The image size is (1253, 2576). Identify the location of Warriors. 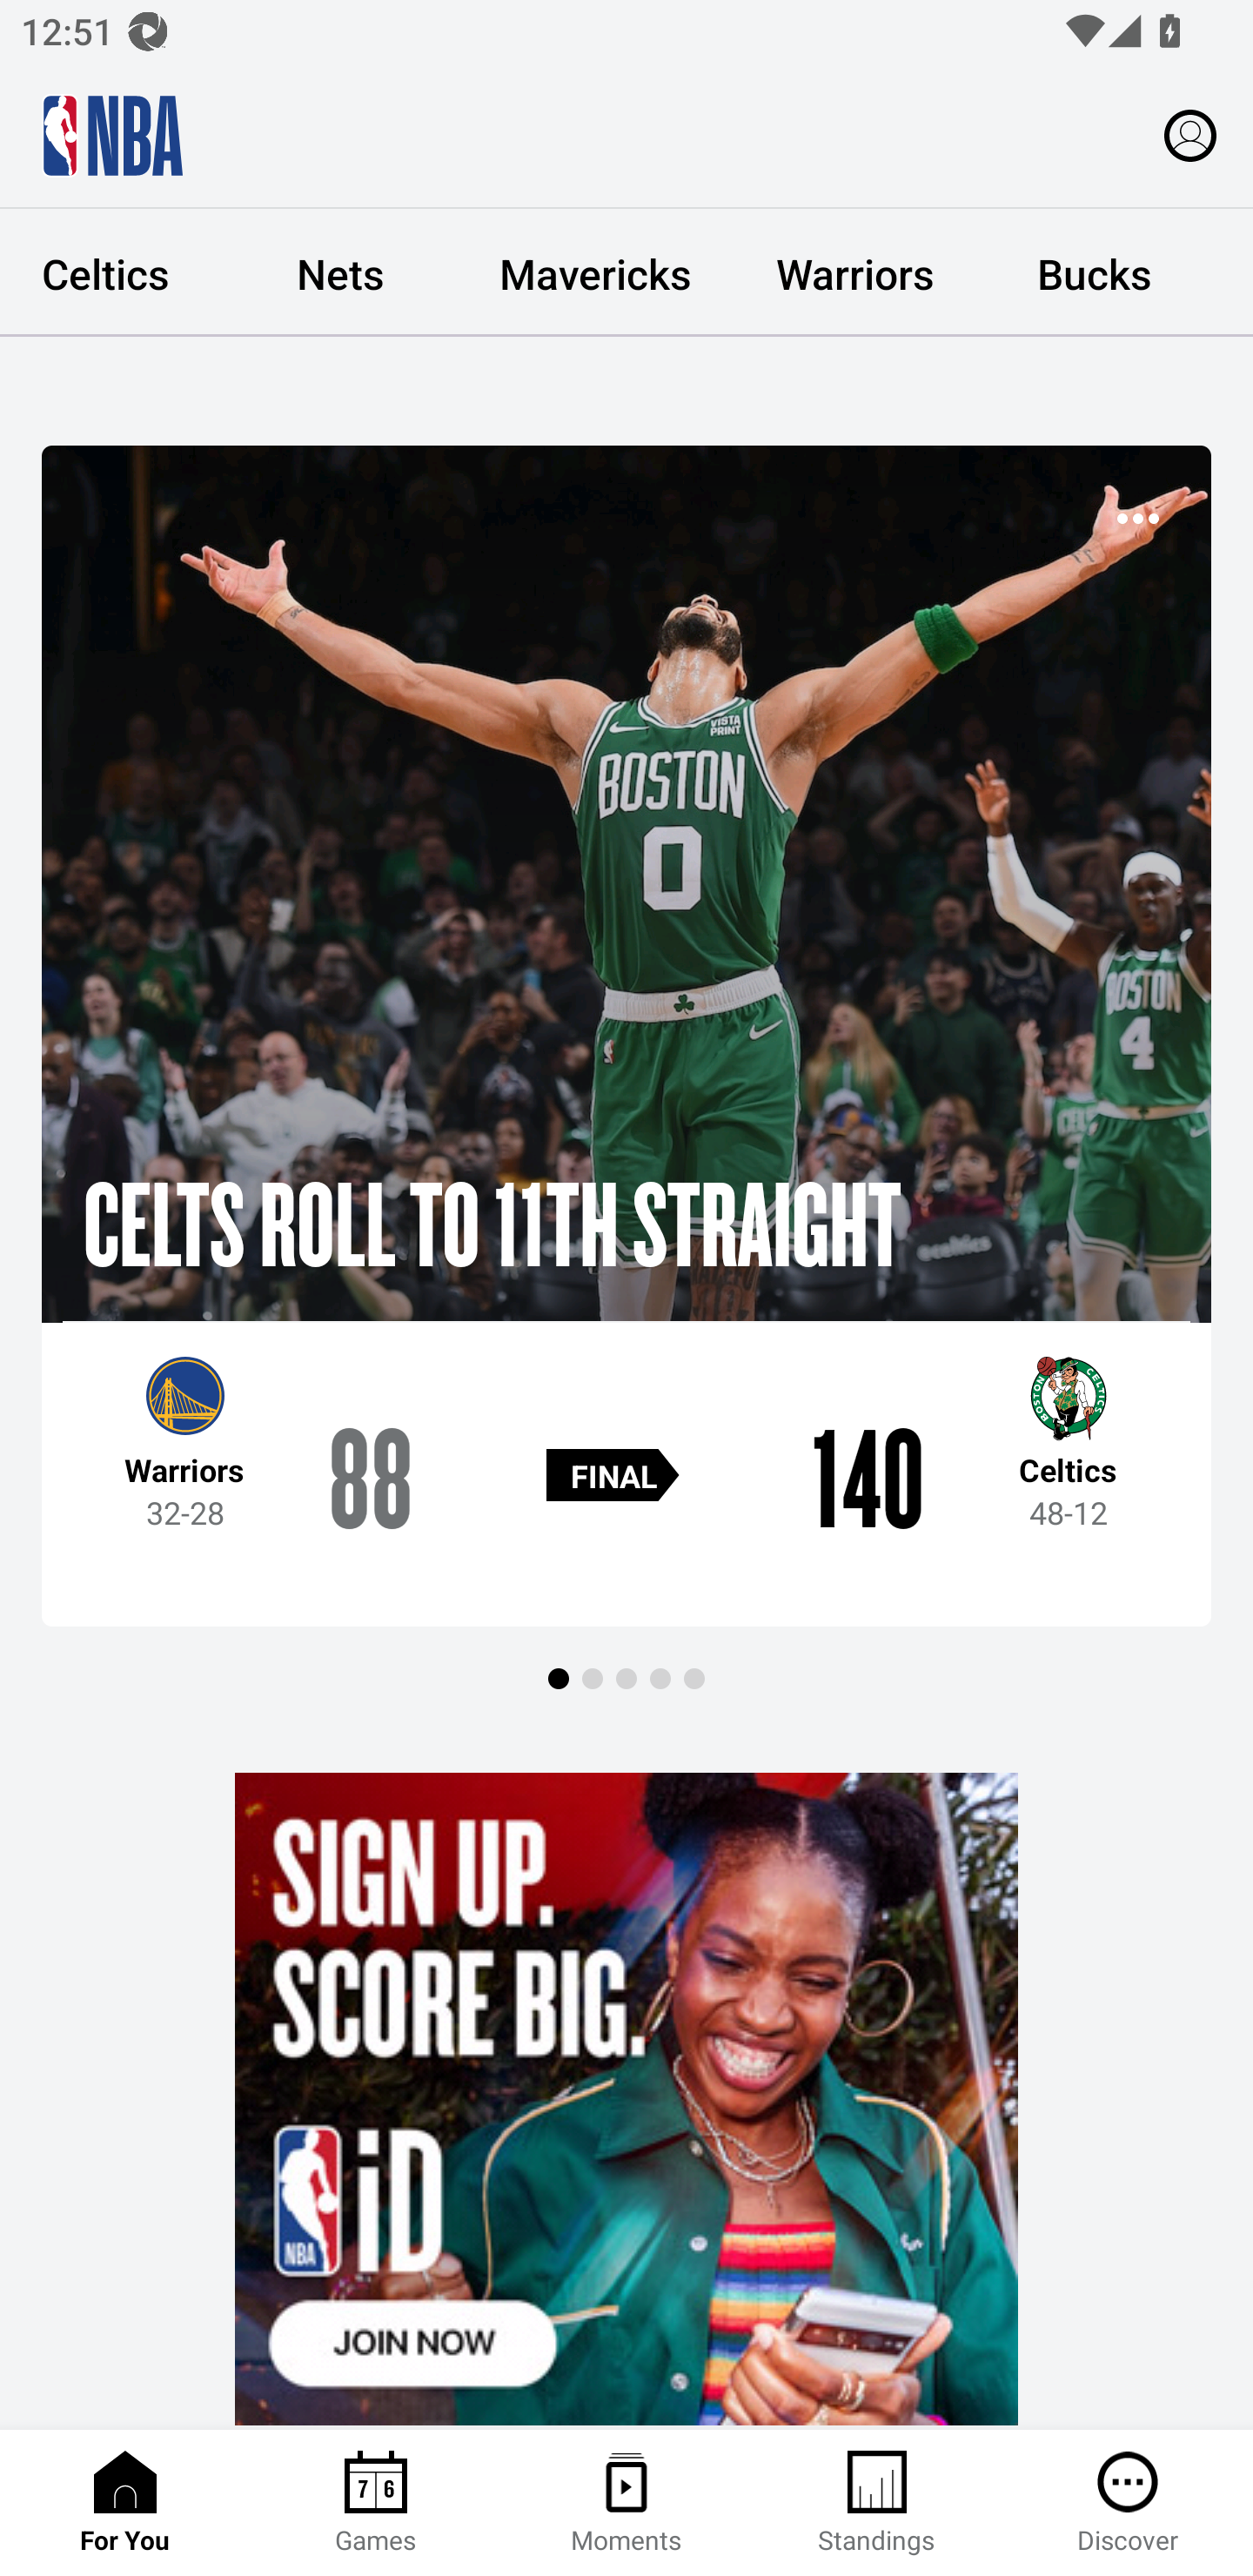
(855, 273).